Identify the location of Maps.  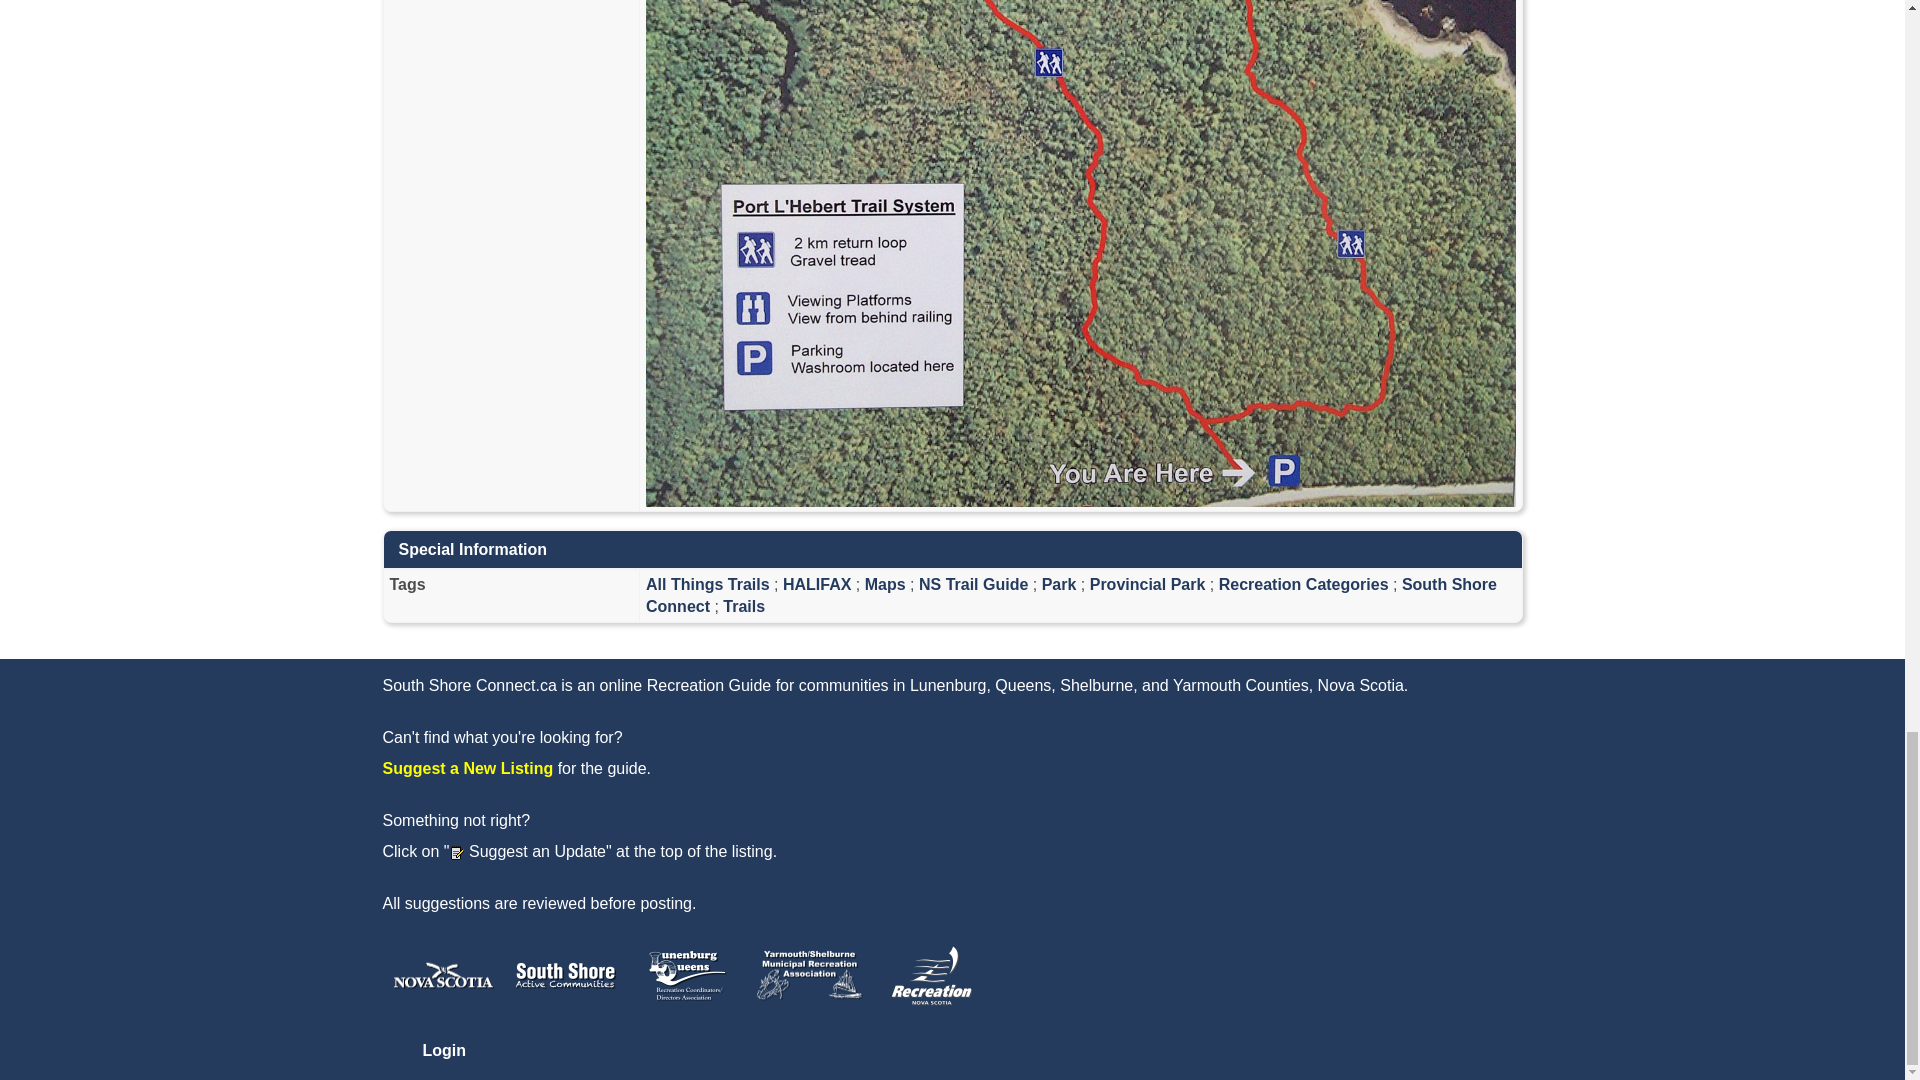
(886, 584).